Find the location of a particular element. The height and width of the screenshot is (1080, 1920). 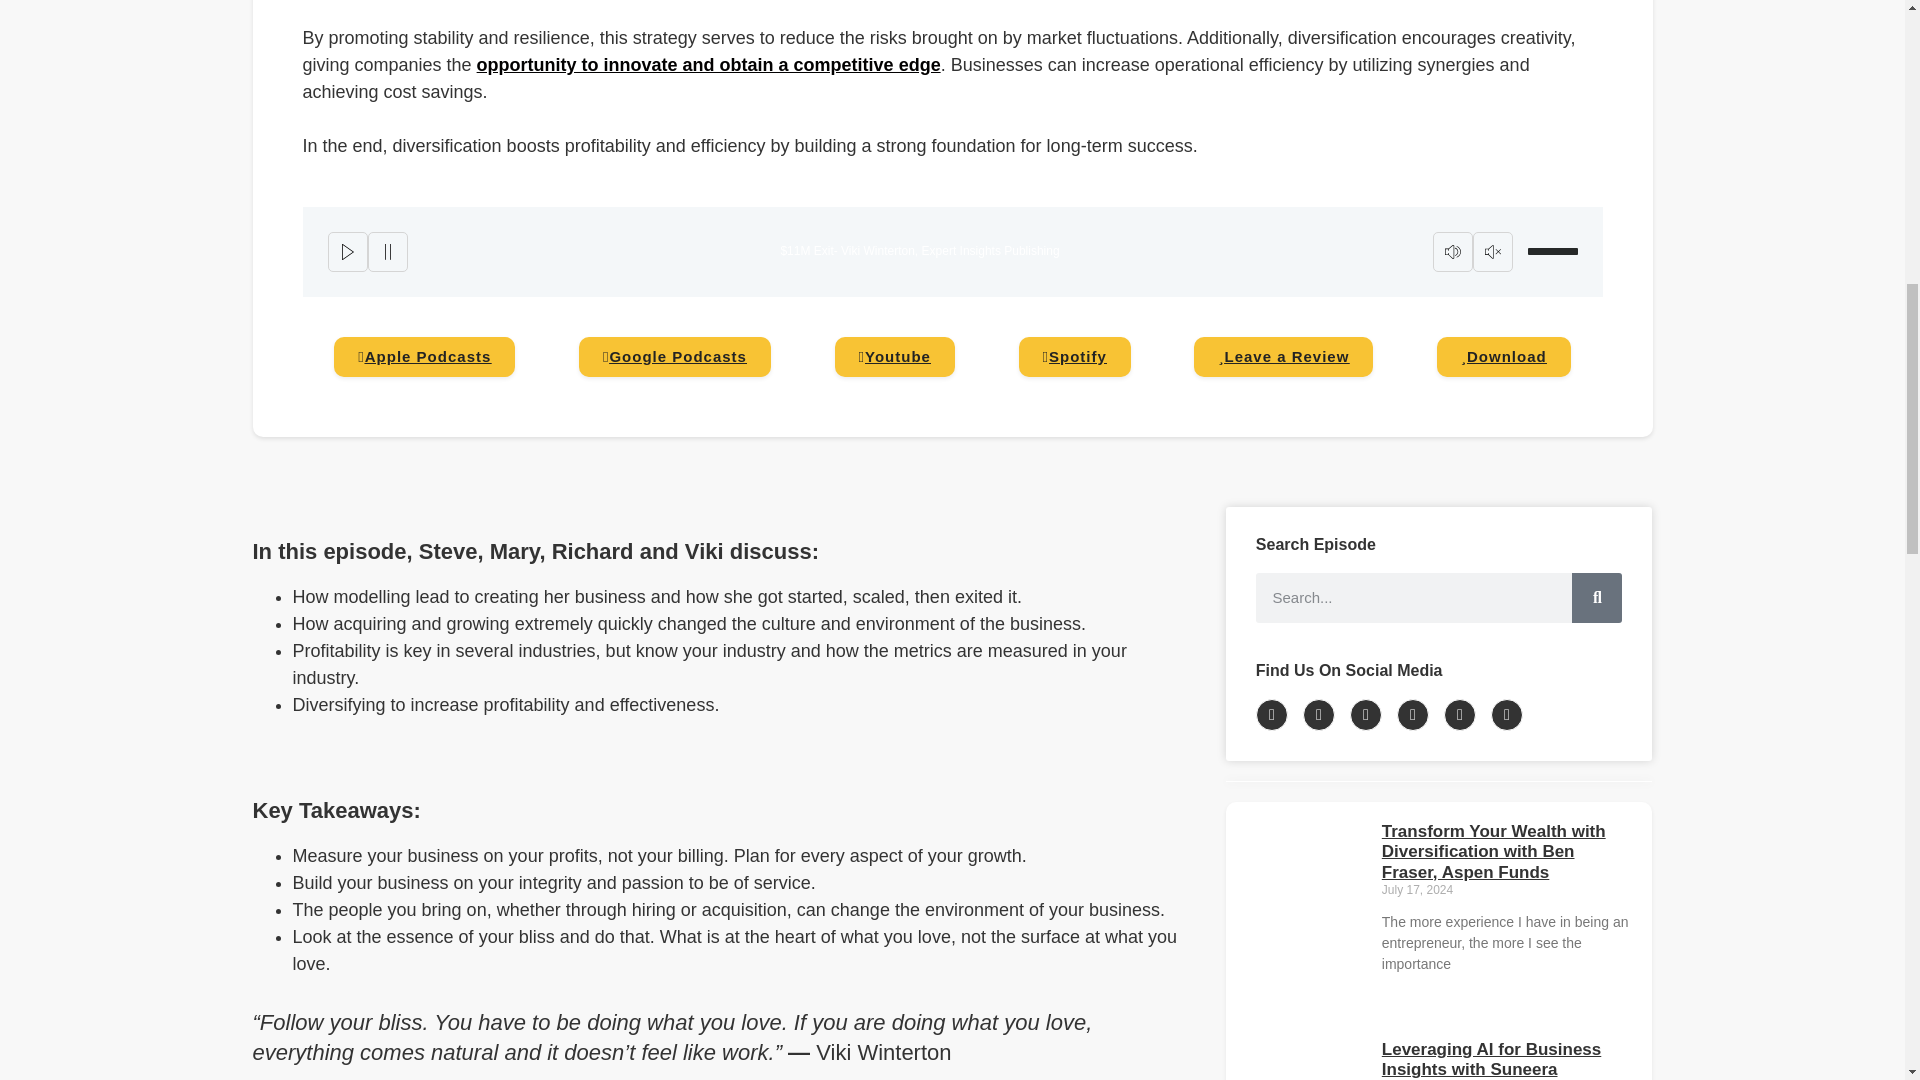

Mute is located at coordinates (1452, 252).